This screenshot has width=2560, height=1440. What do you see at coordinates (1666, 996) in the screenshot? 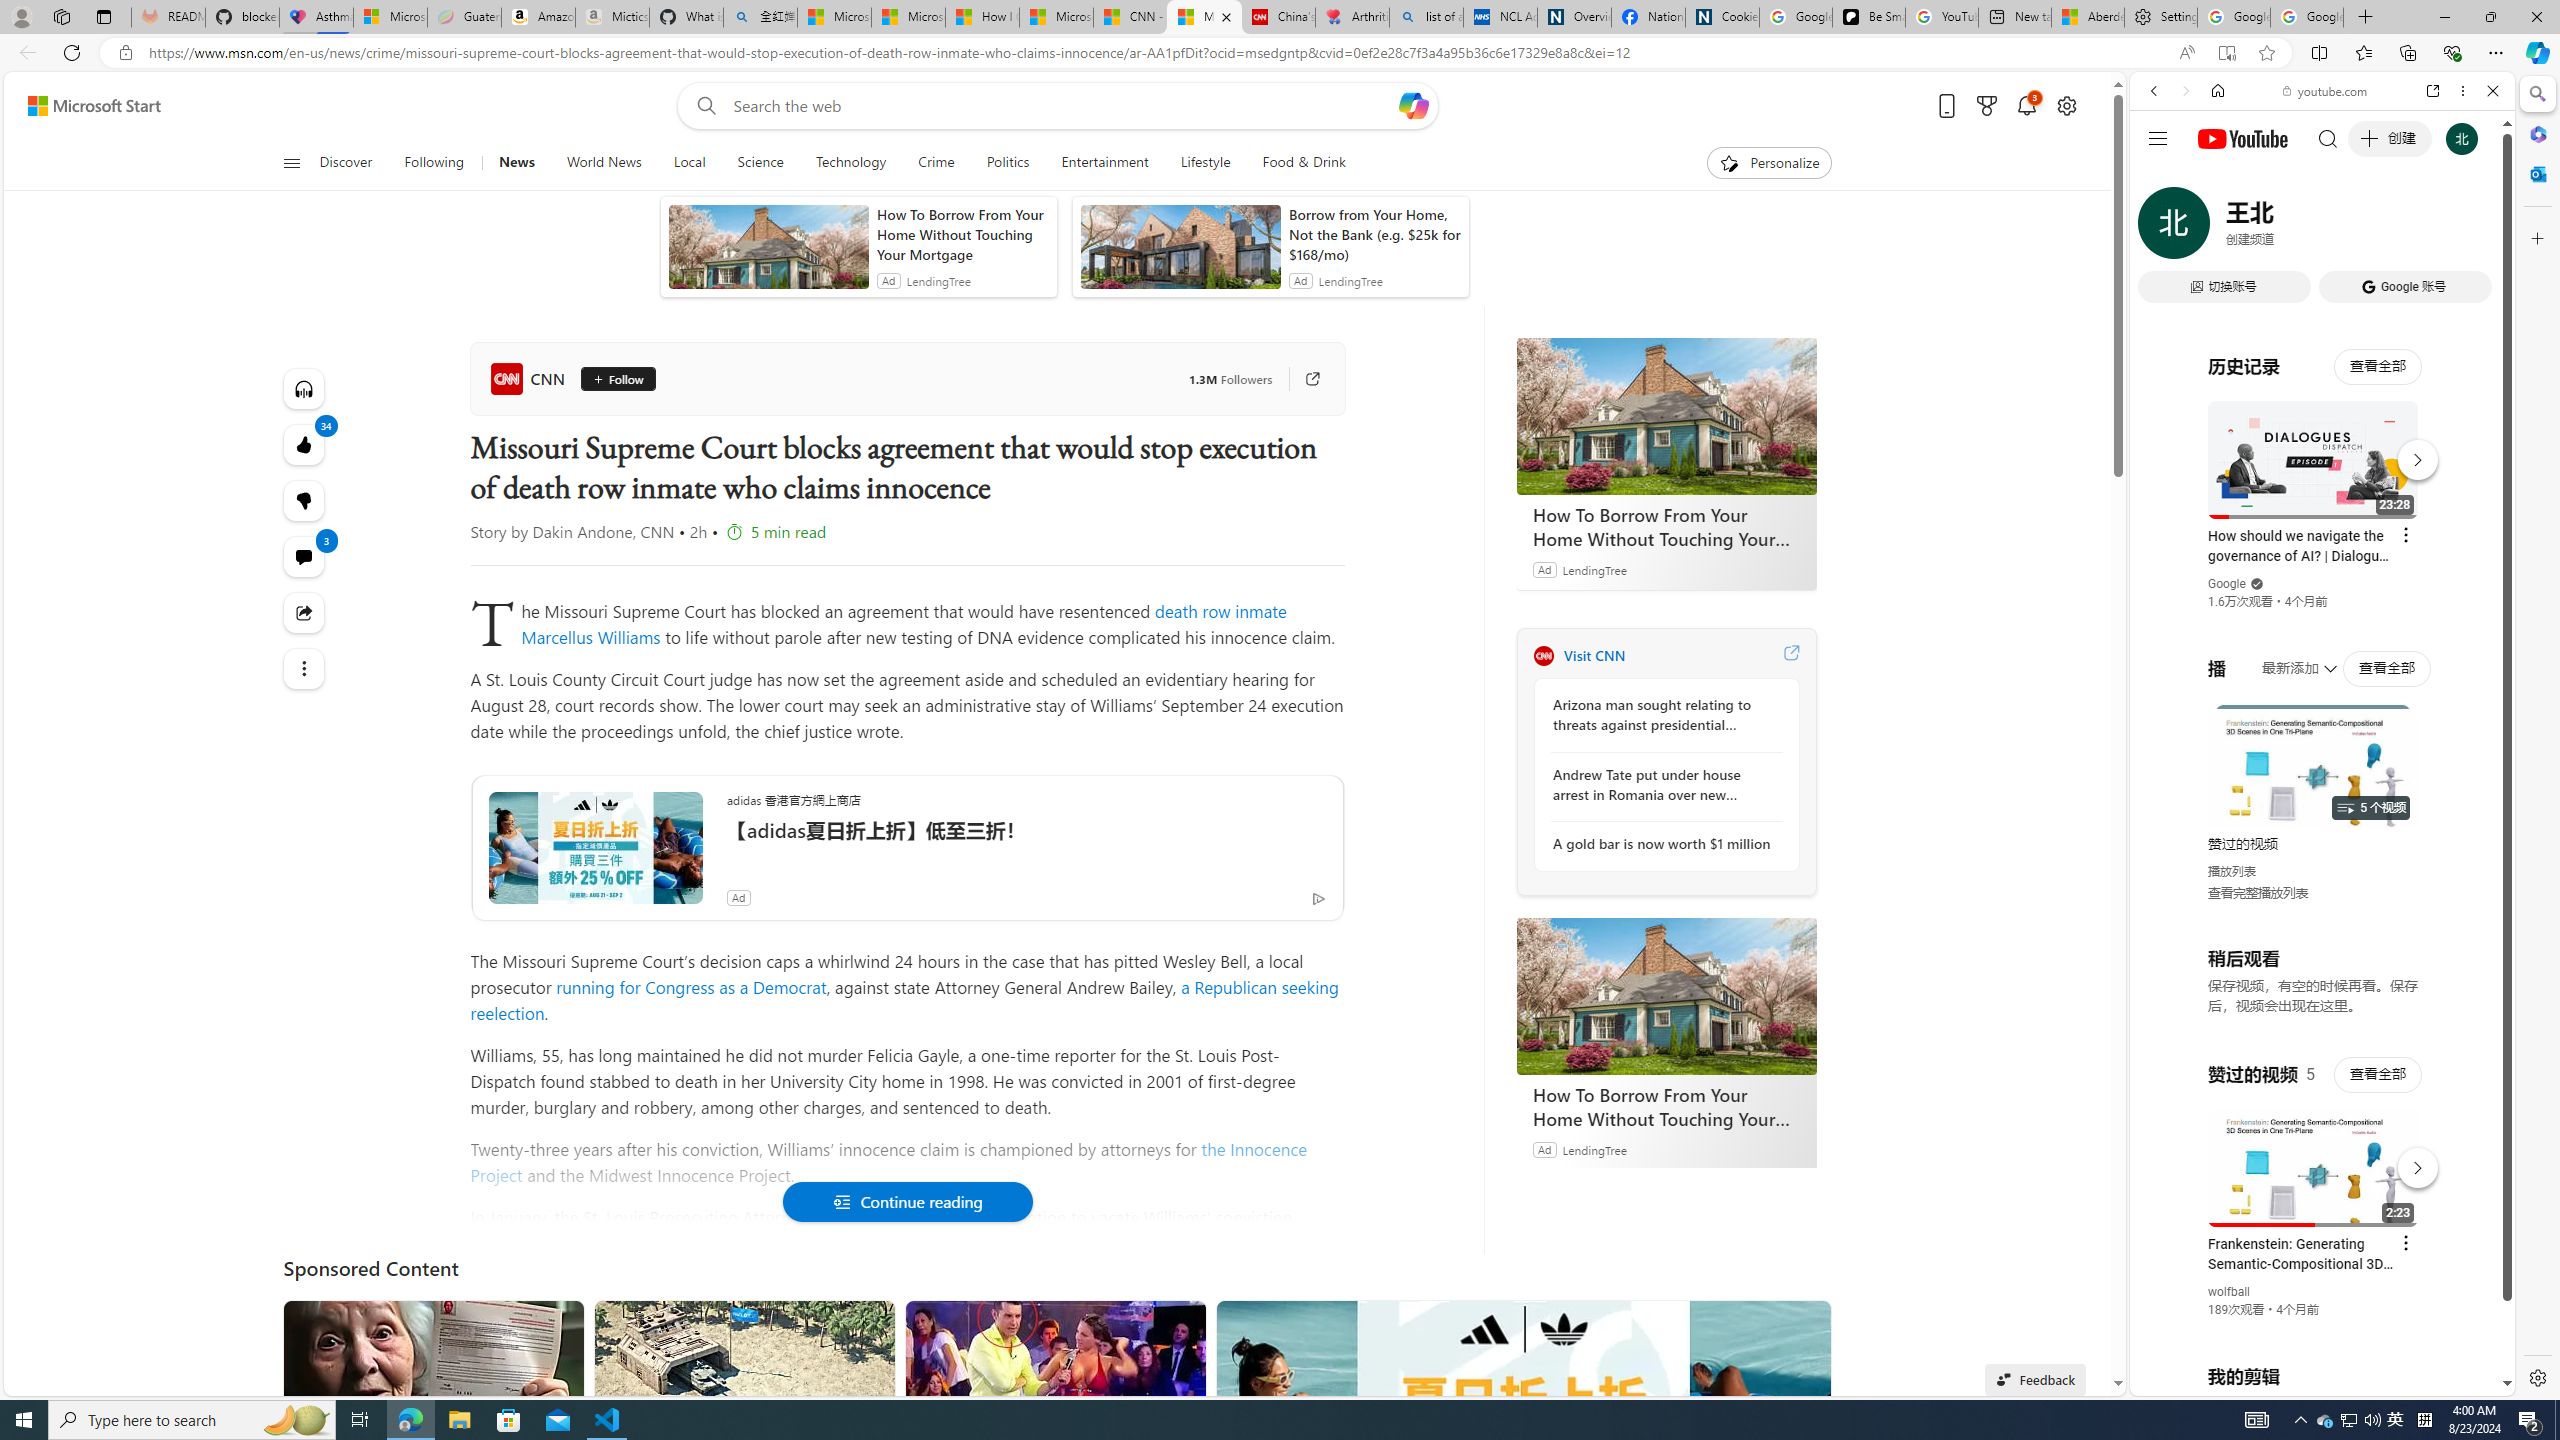
I see `How To Borrow From Your Home Without Touching Your Mortgage` at bounding box center [1666, 996].